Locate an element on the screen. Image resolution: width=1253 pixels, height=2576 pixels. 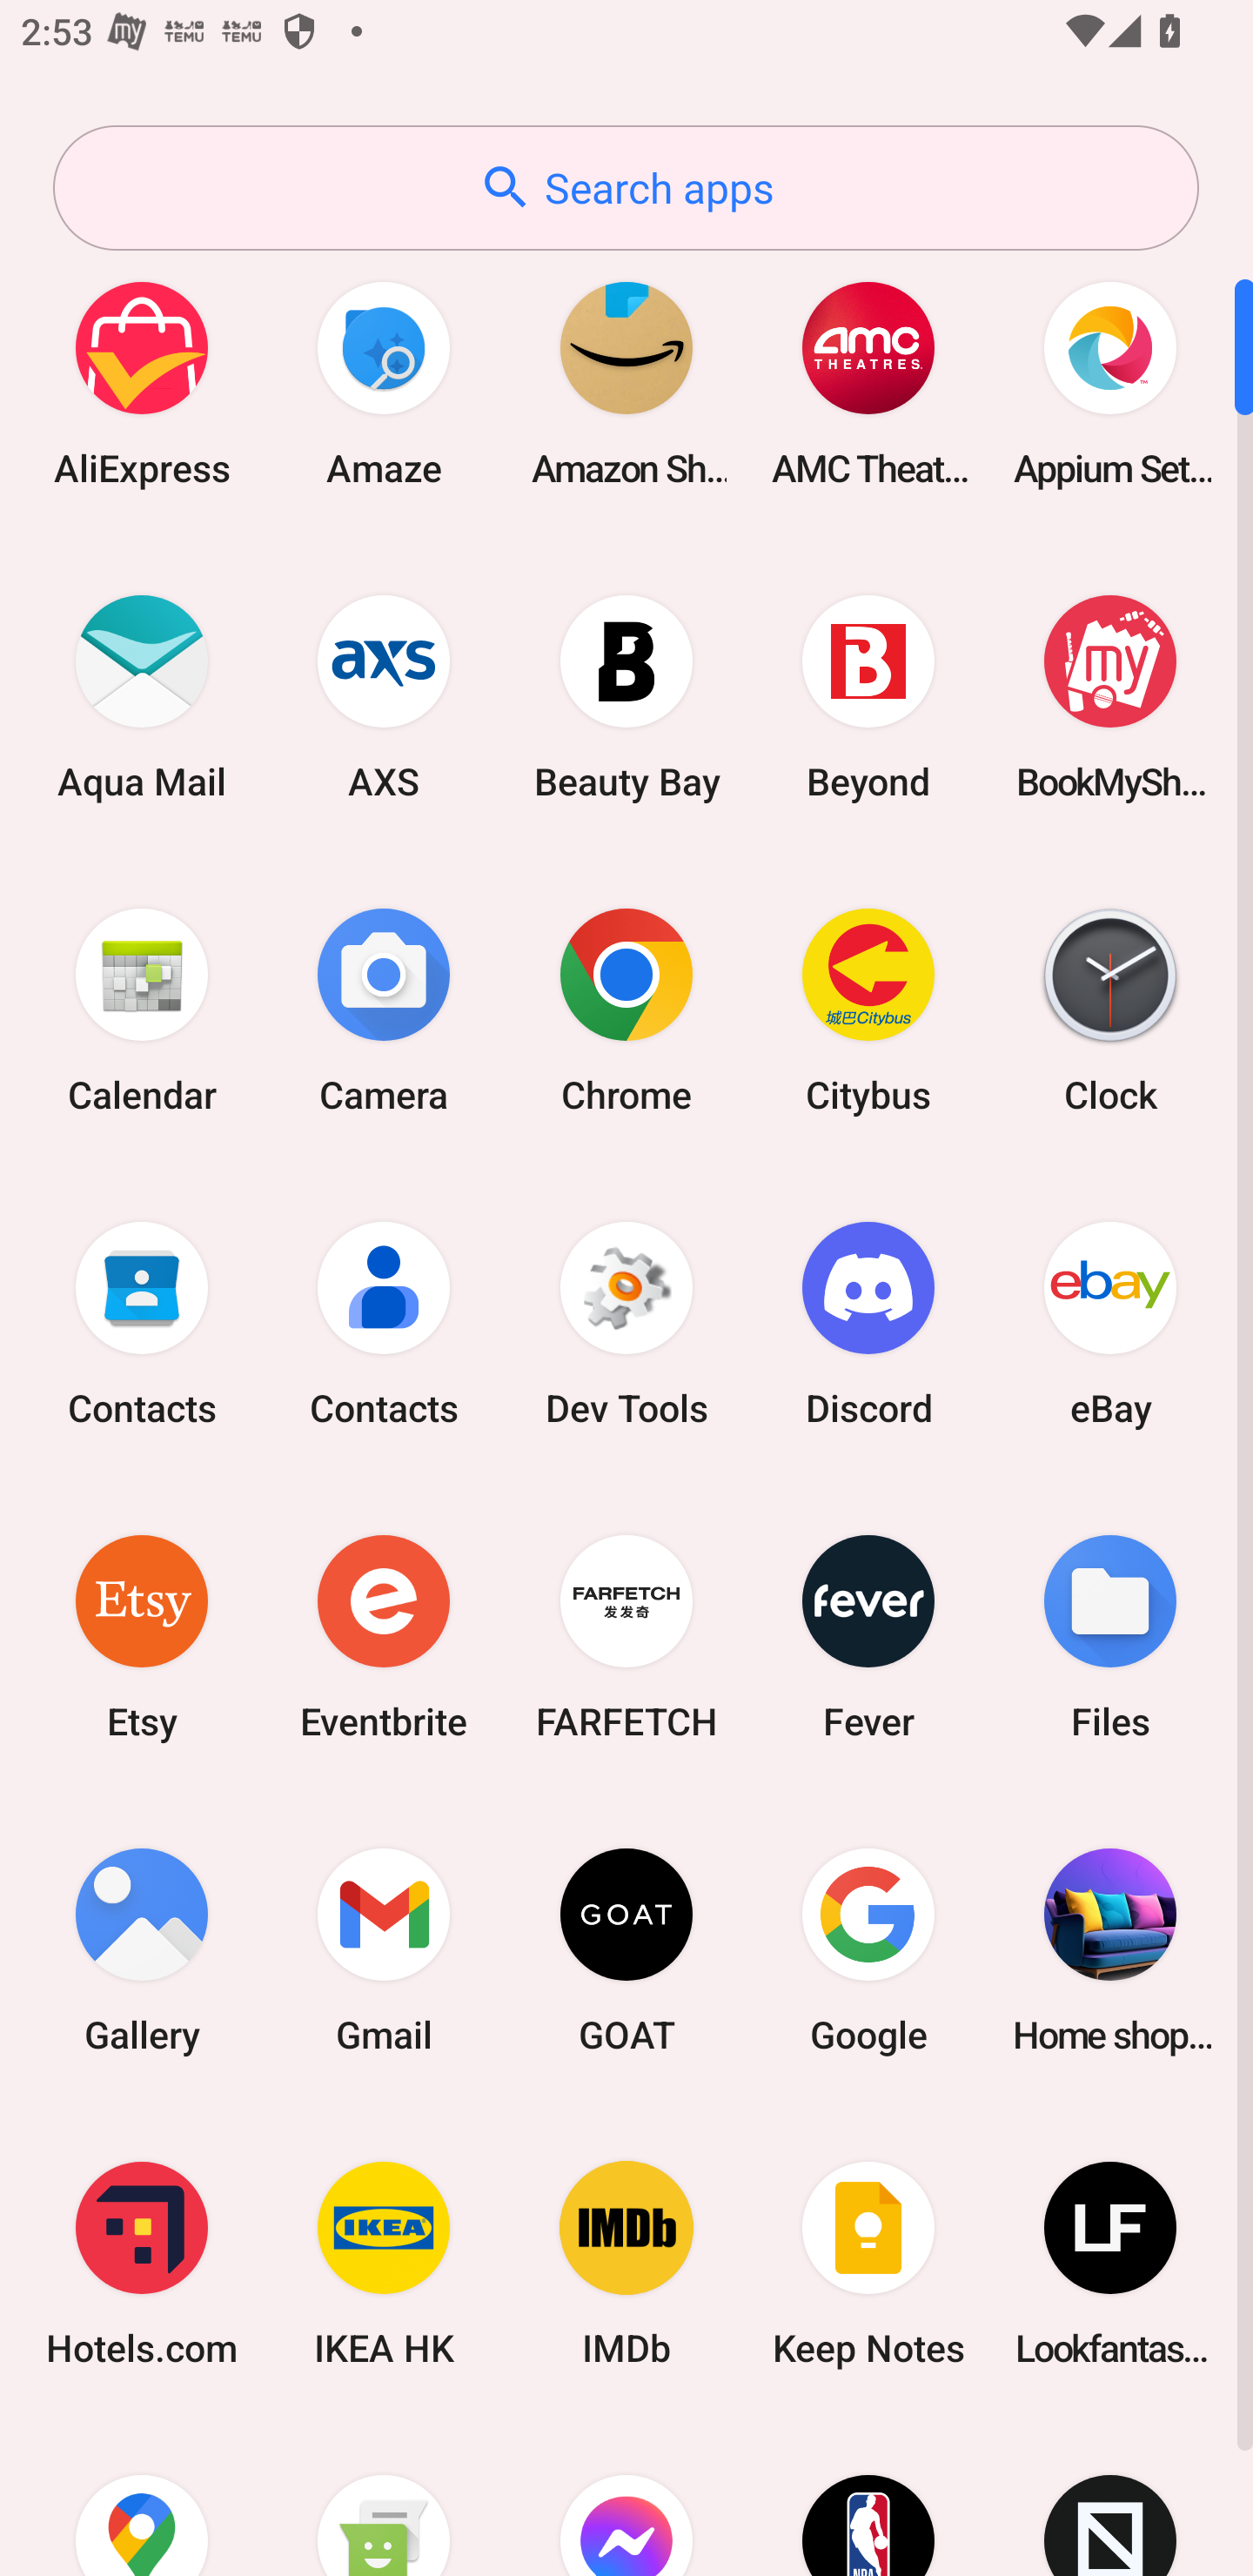
AMC Theatres is located at coordinates (868, 383).